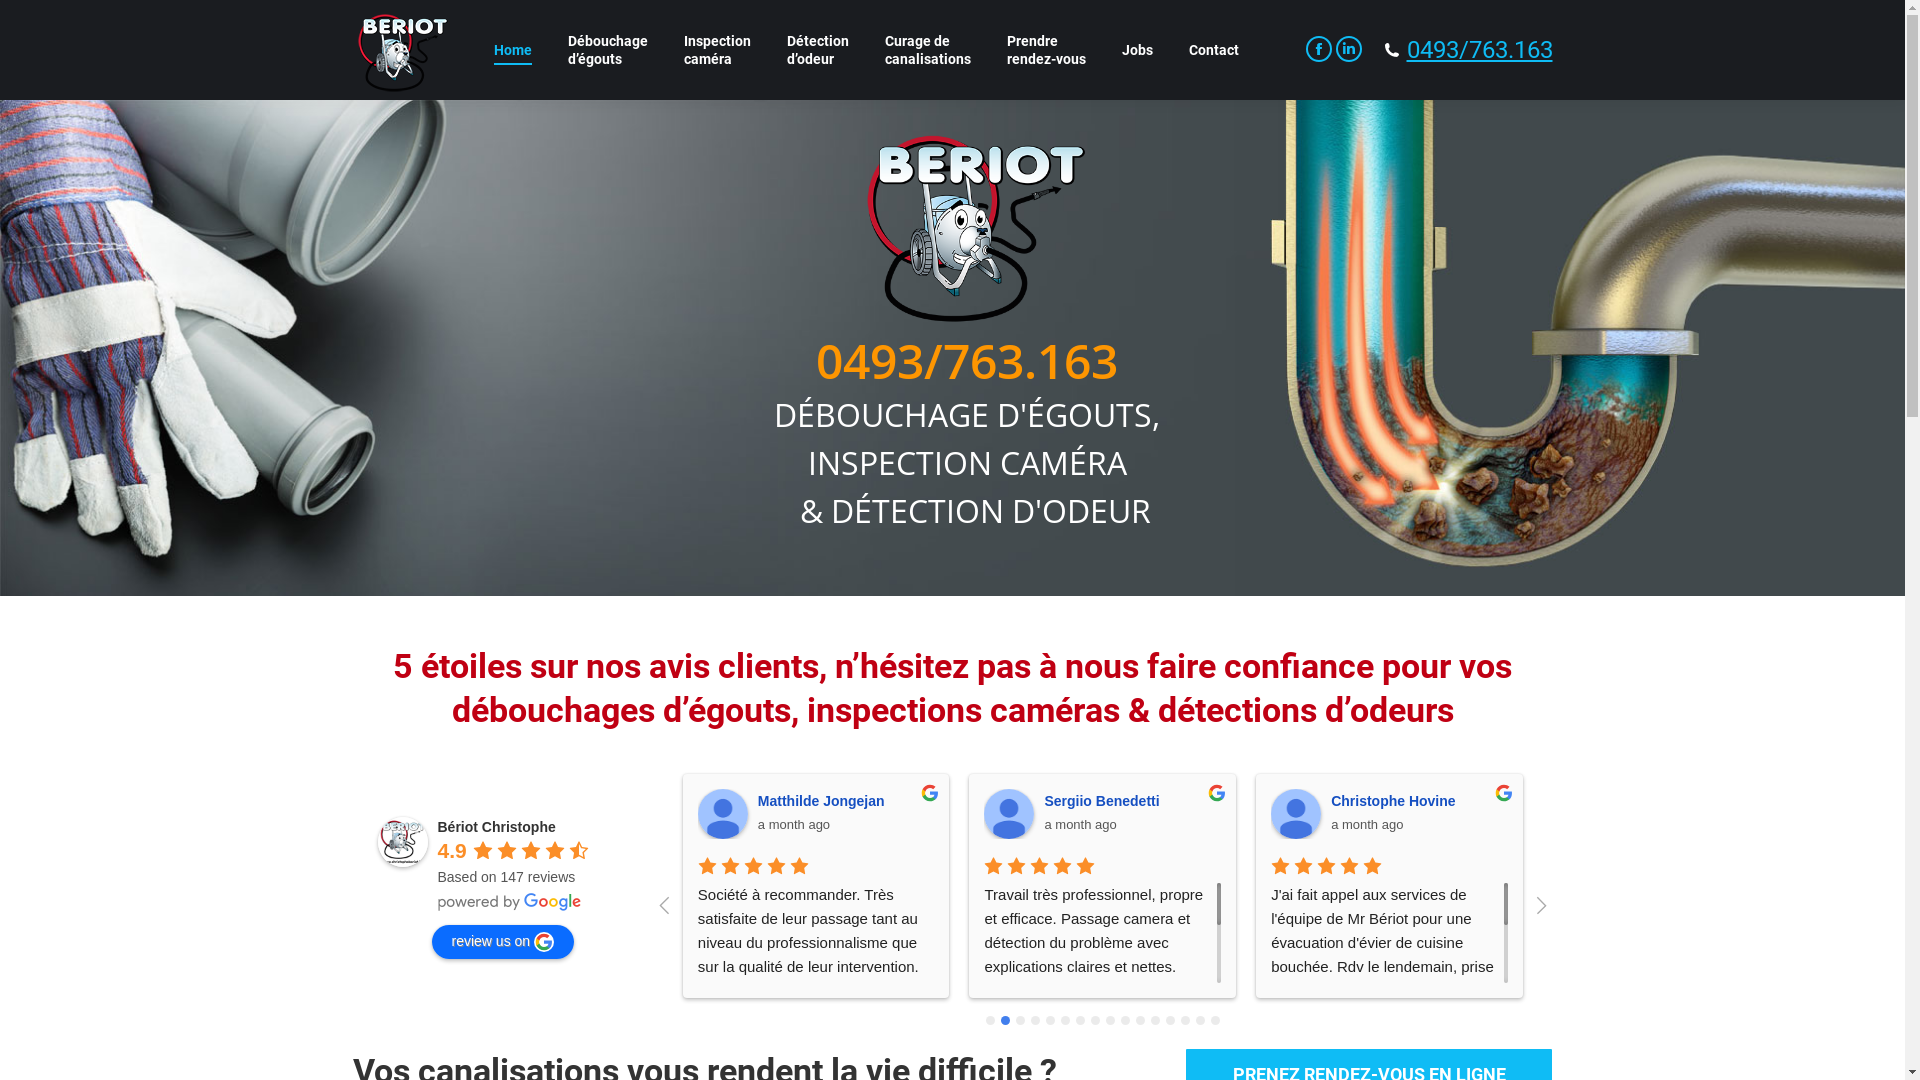 The width and height of the screenshot is (1920, 1080). What do you see at coordinates (1583, 814) in the screenshot?
I see `David Jelgersma` at bounding box center [1583, 814].